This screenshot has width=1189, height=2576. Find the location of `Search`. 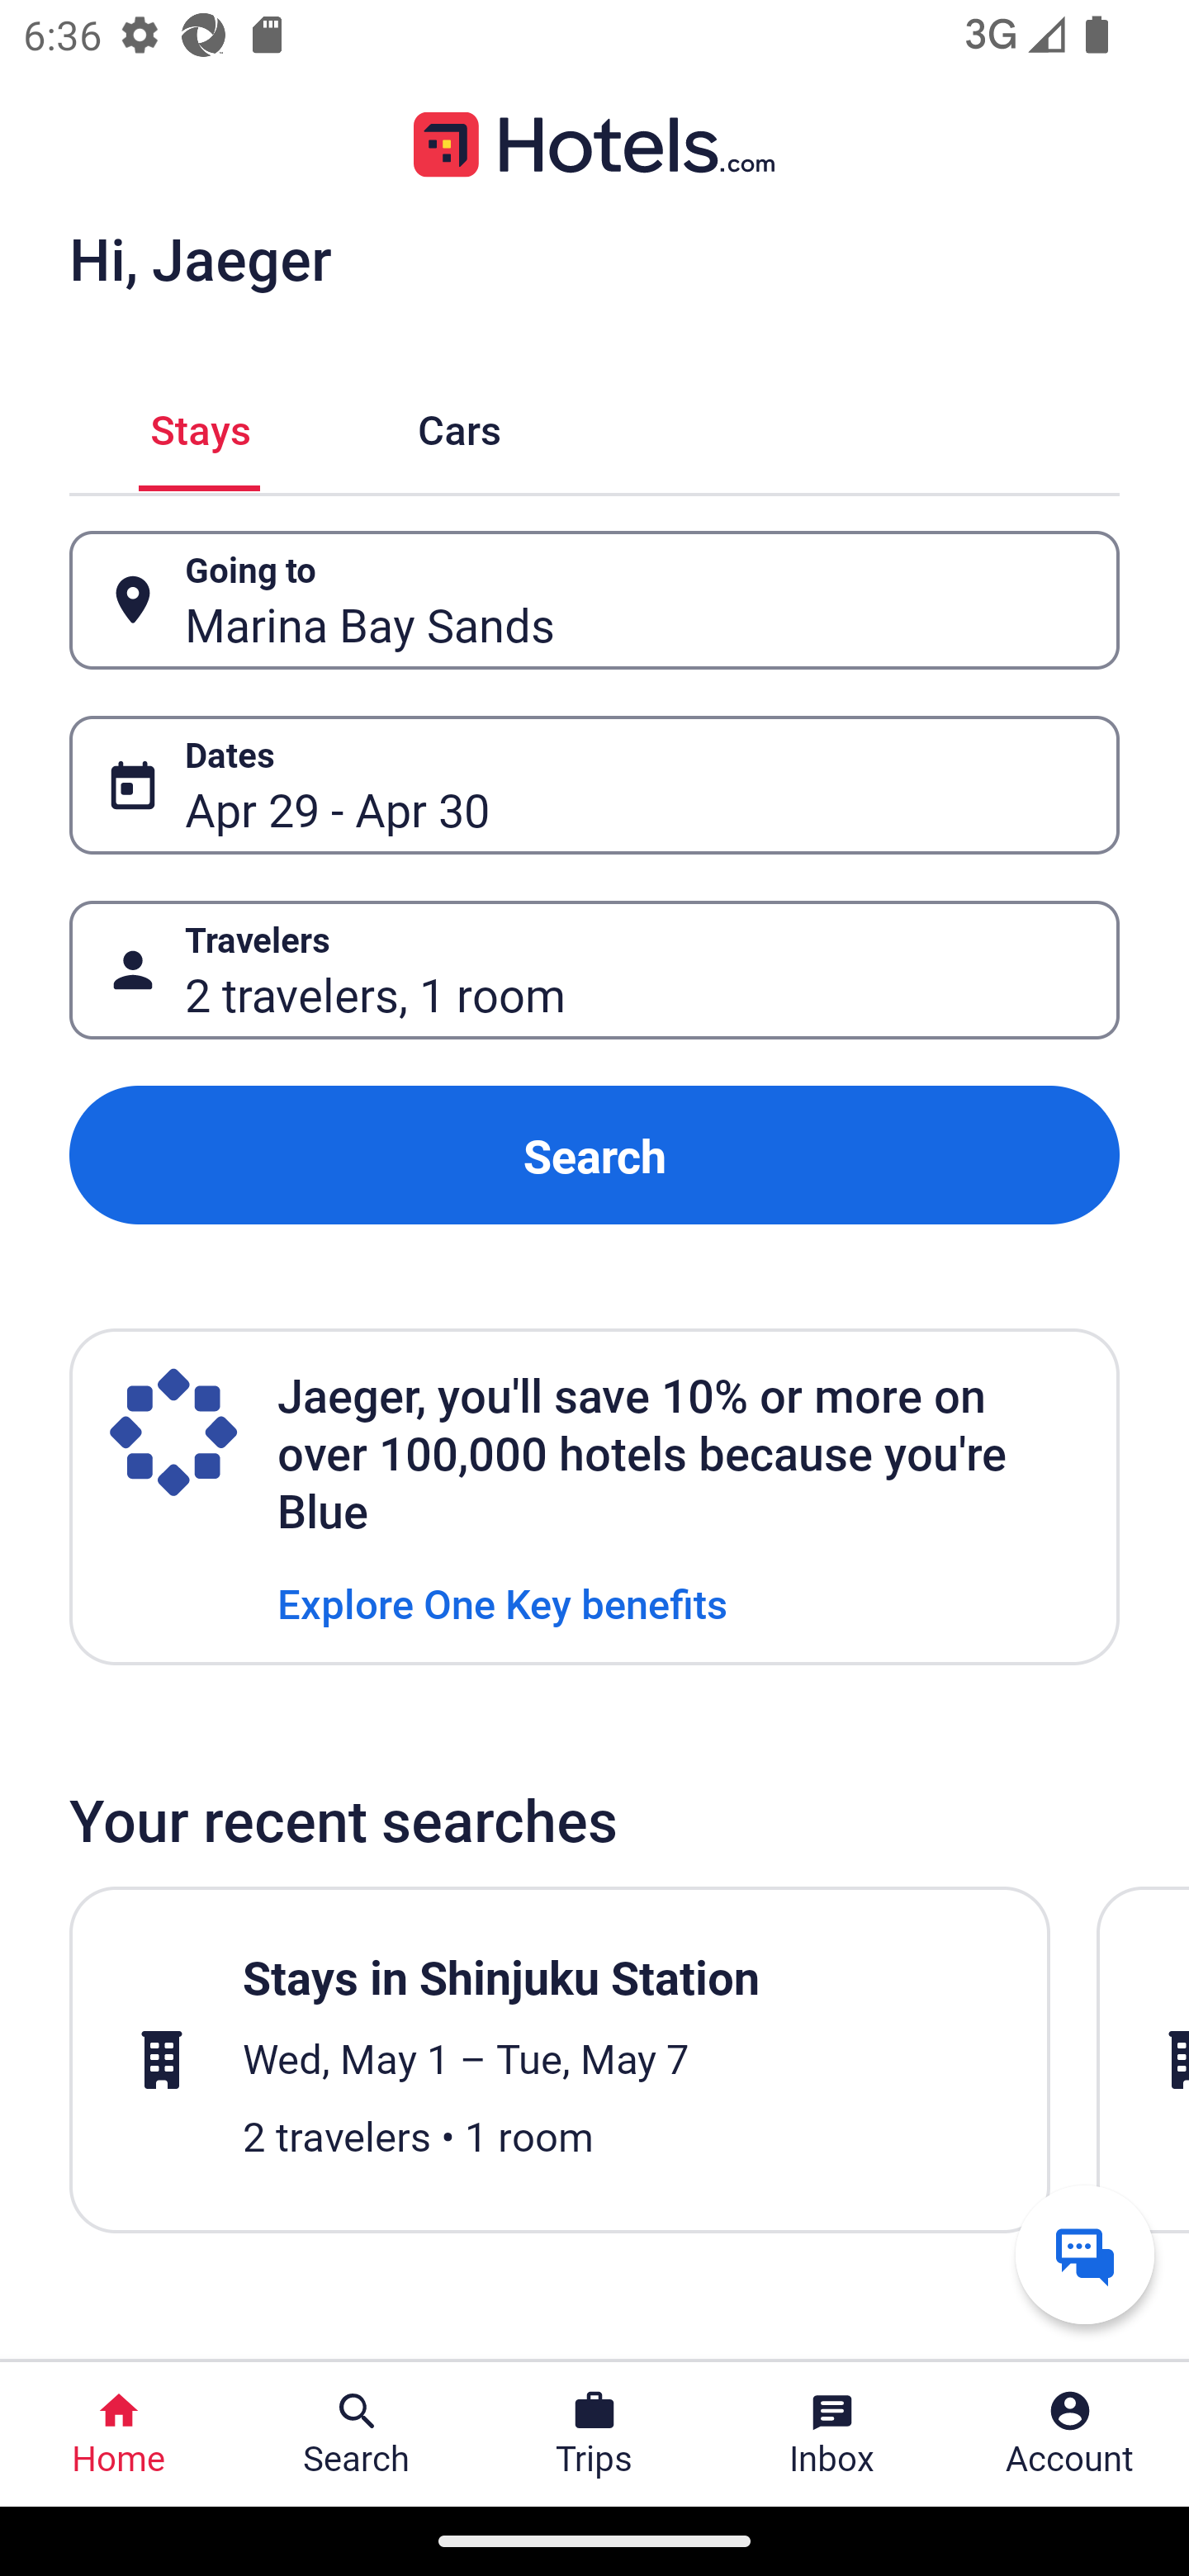

Search is located at coordinates (594, 1154).